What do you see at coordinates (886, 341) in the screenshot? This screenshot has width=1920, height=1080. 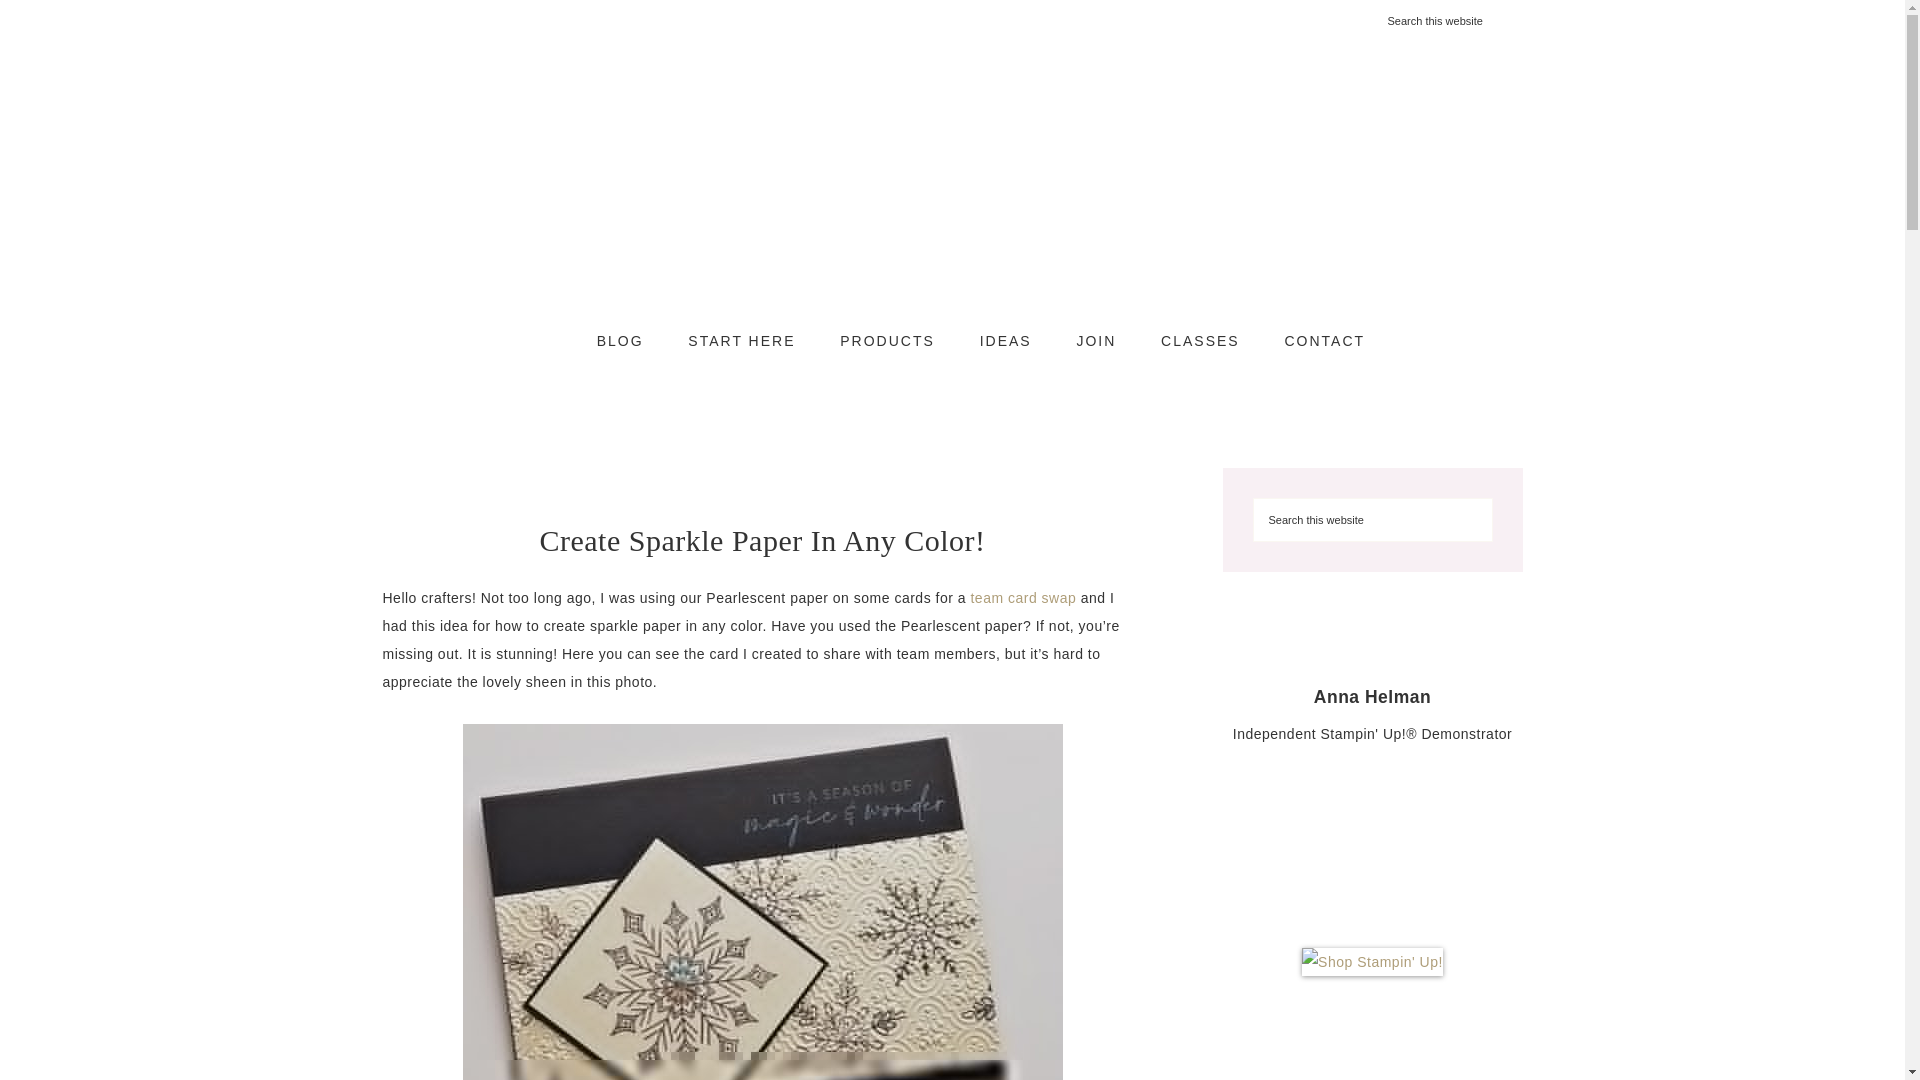 I see `PRODUCTS` at bounding box center [886, 341].